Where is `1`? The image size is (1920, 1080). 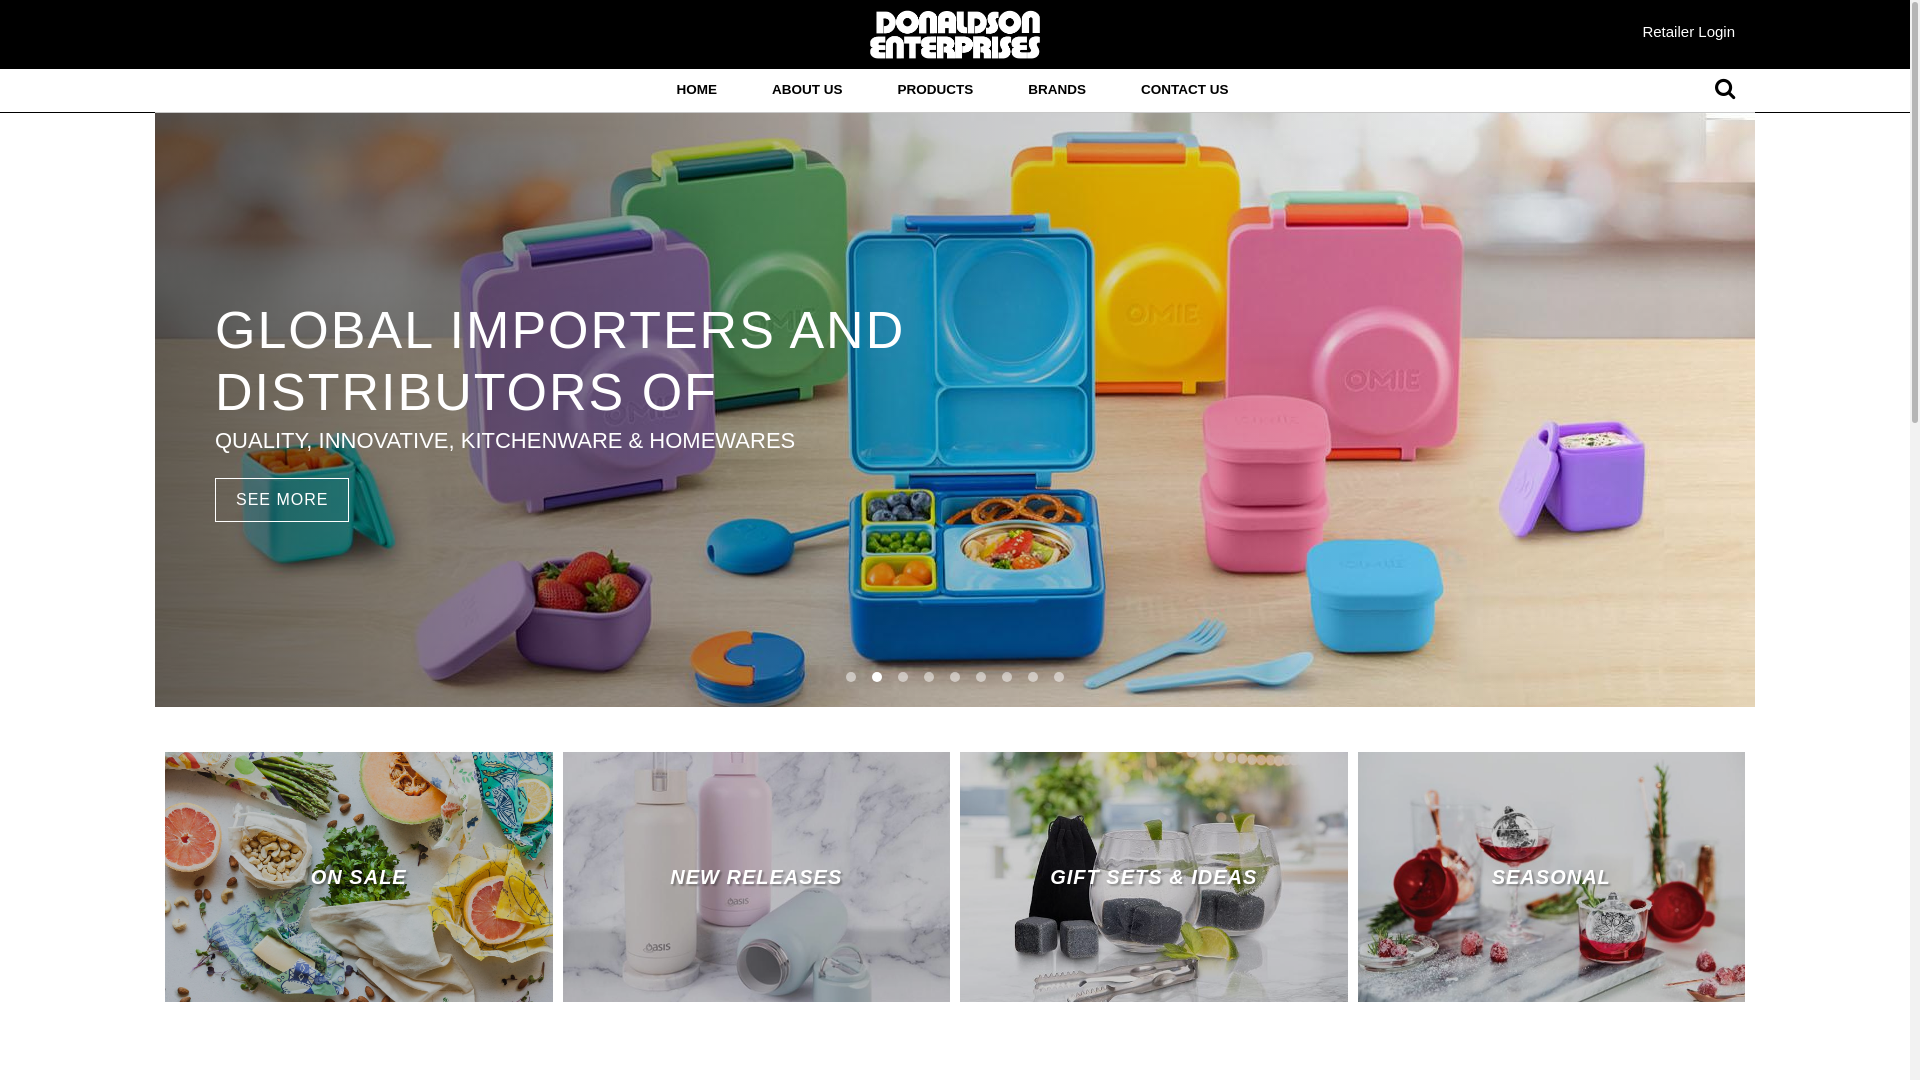
1 is located at coordinates (851, 677).